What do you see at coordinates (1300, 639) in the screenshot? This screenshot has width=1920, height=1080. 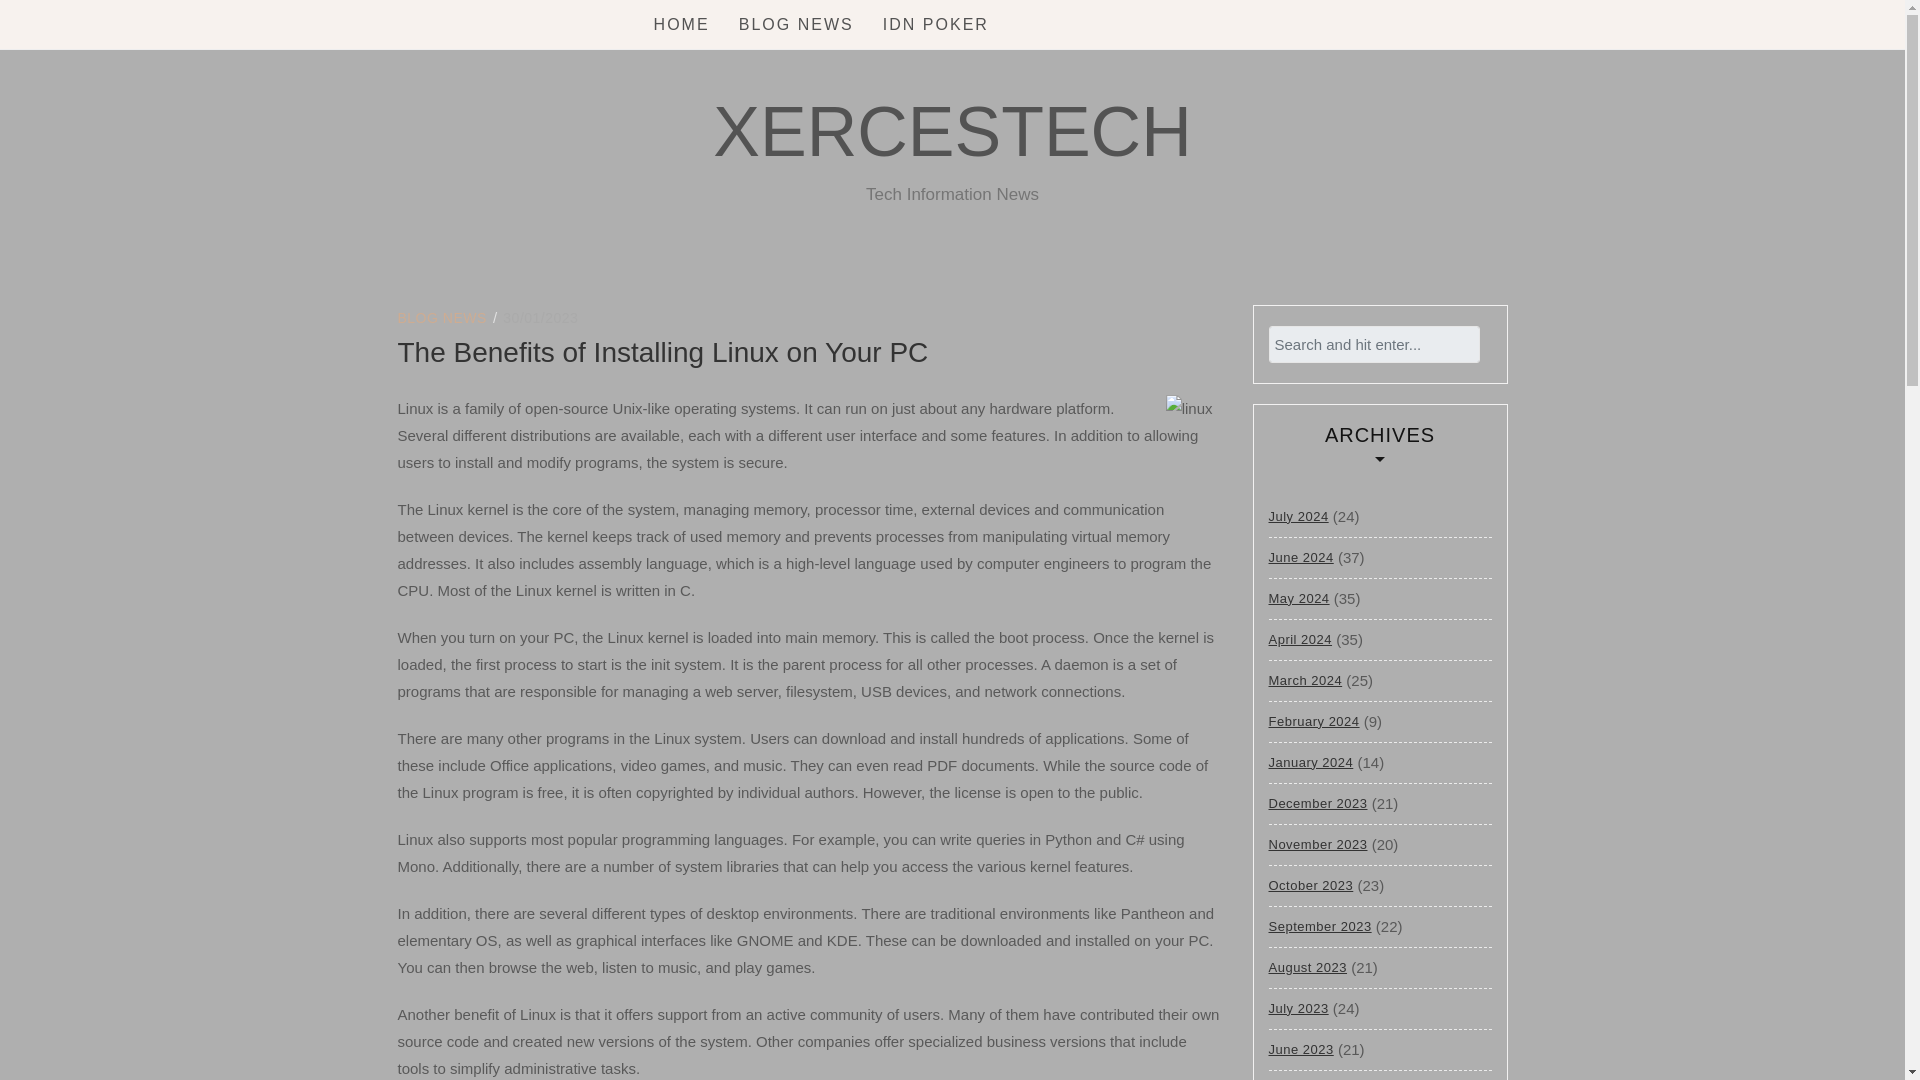 I see `April 2024` at bounding box center [1300, 639].